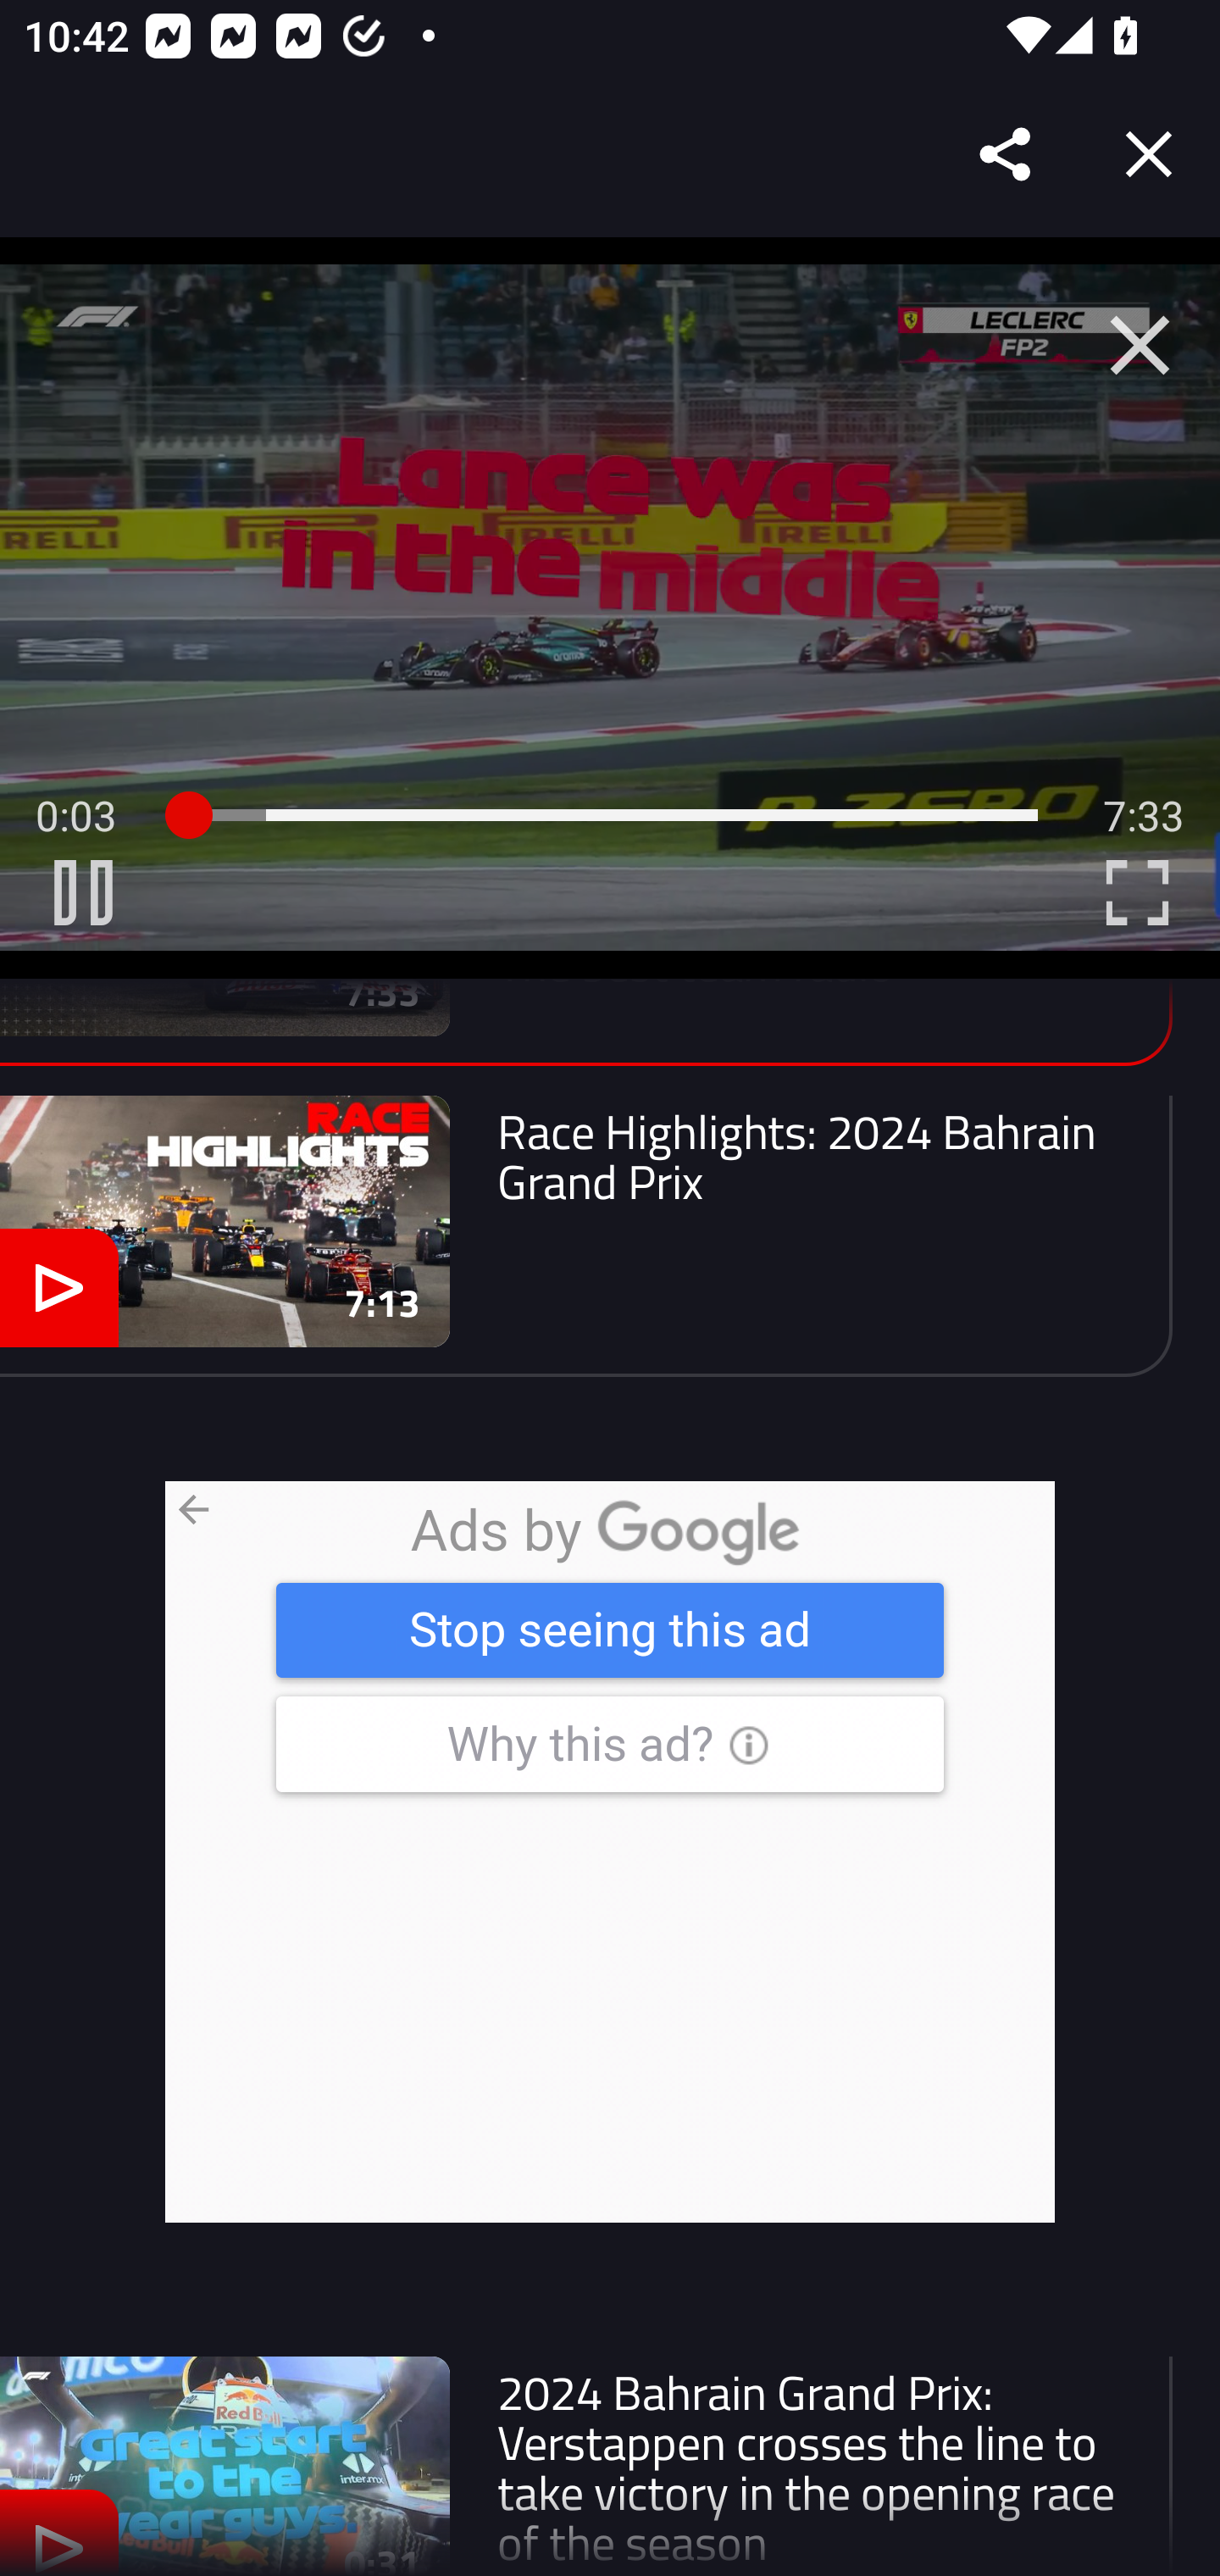 The image size is (1220, 2576). What do you see at coordinates (586, 1236) in the screenshot?
I see `7:13 Race Highlights: 2024 Bahrain Grand Prix` at bounding box center [586, 1236].